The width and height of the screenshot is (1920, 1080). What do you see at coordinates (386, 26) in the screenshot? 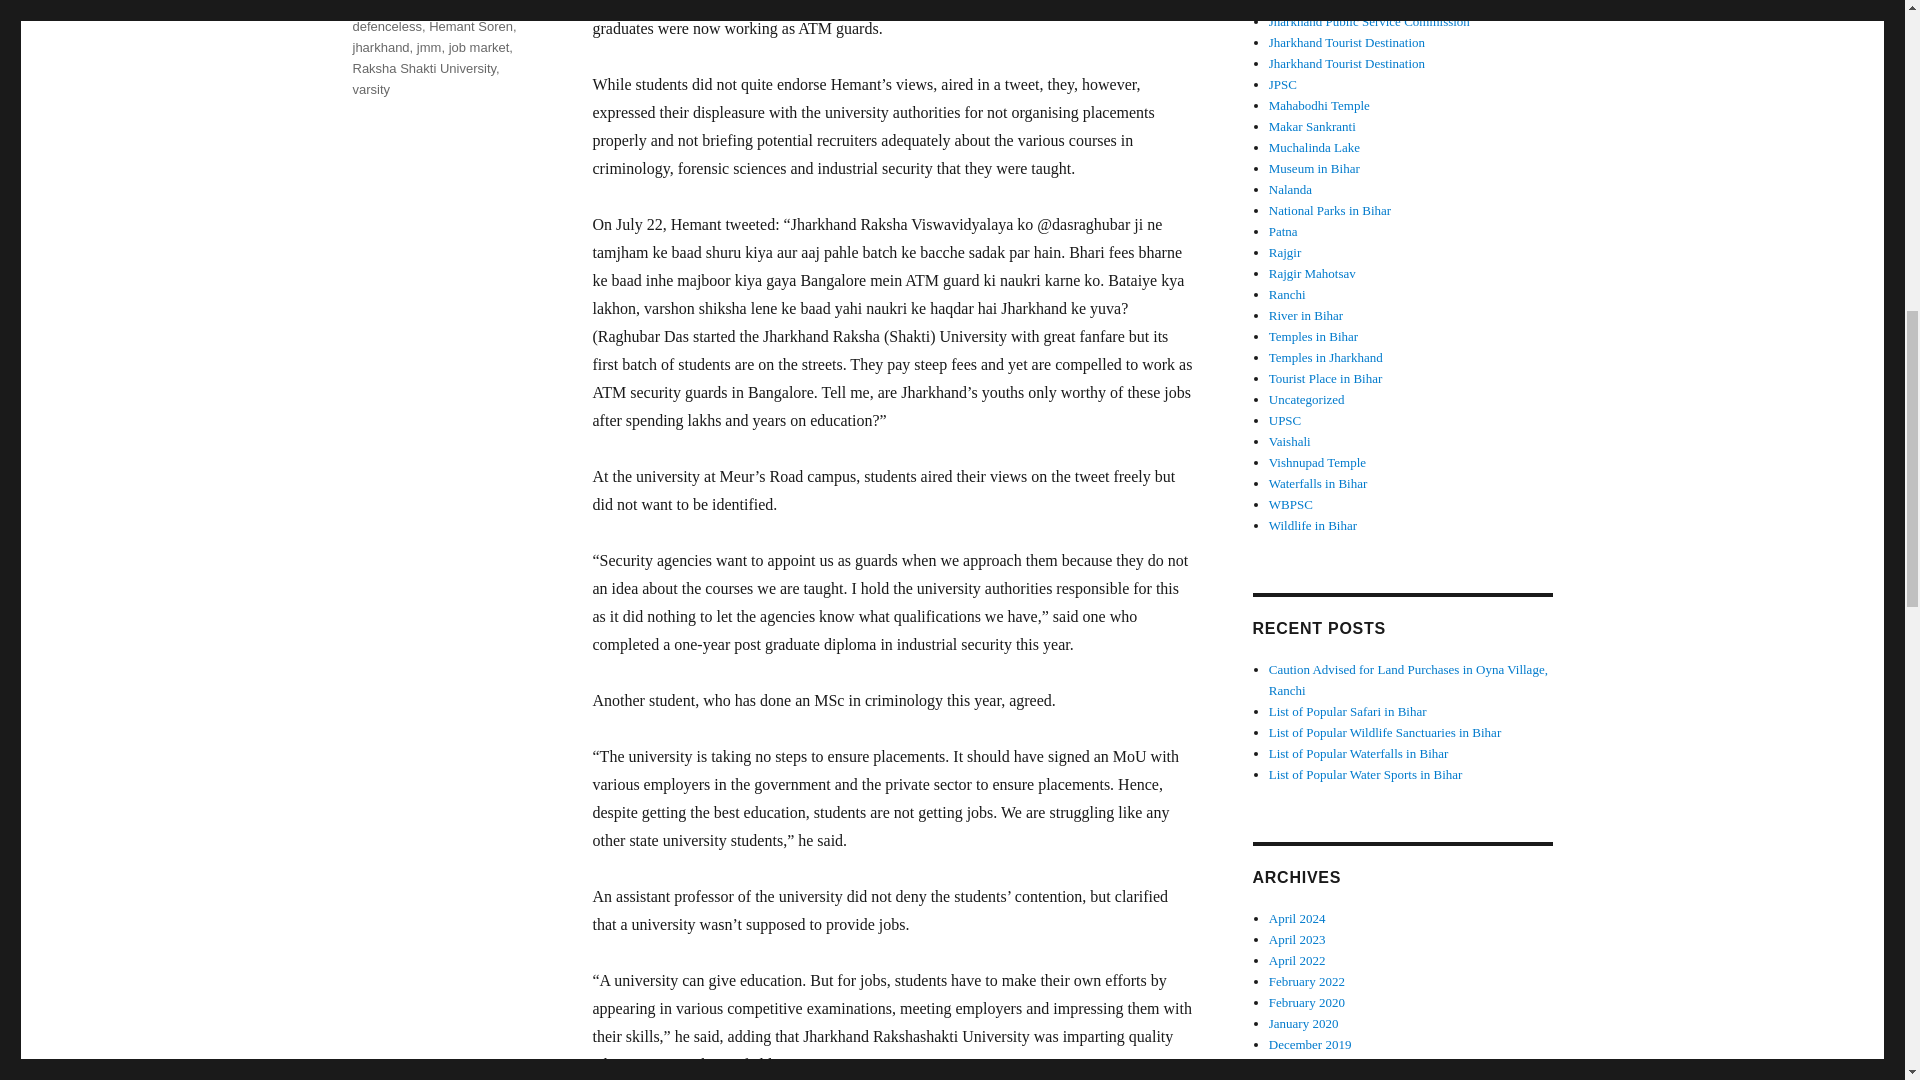
I see `defenceless` at bounding box center [386, 26].